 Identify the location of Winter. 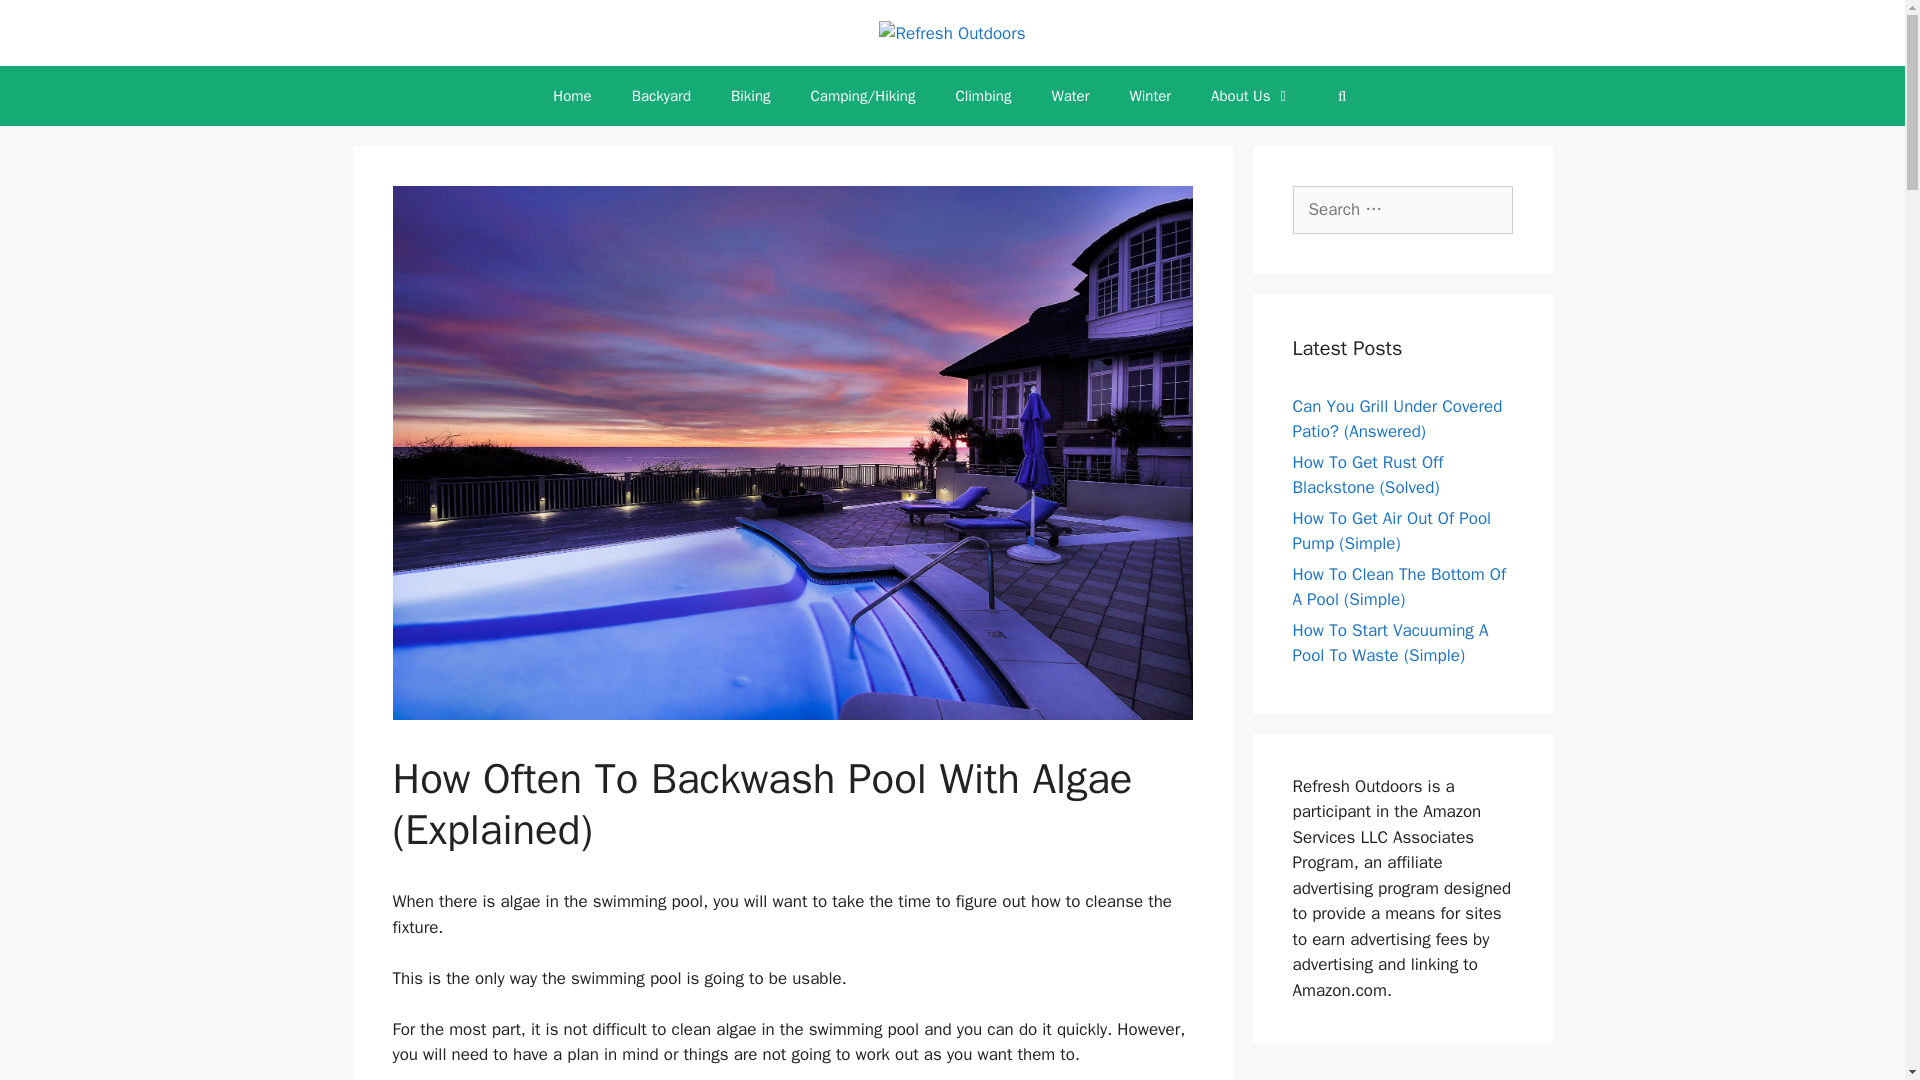
(1150, 96).